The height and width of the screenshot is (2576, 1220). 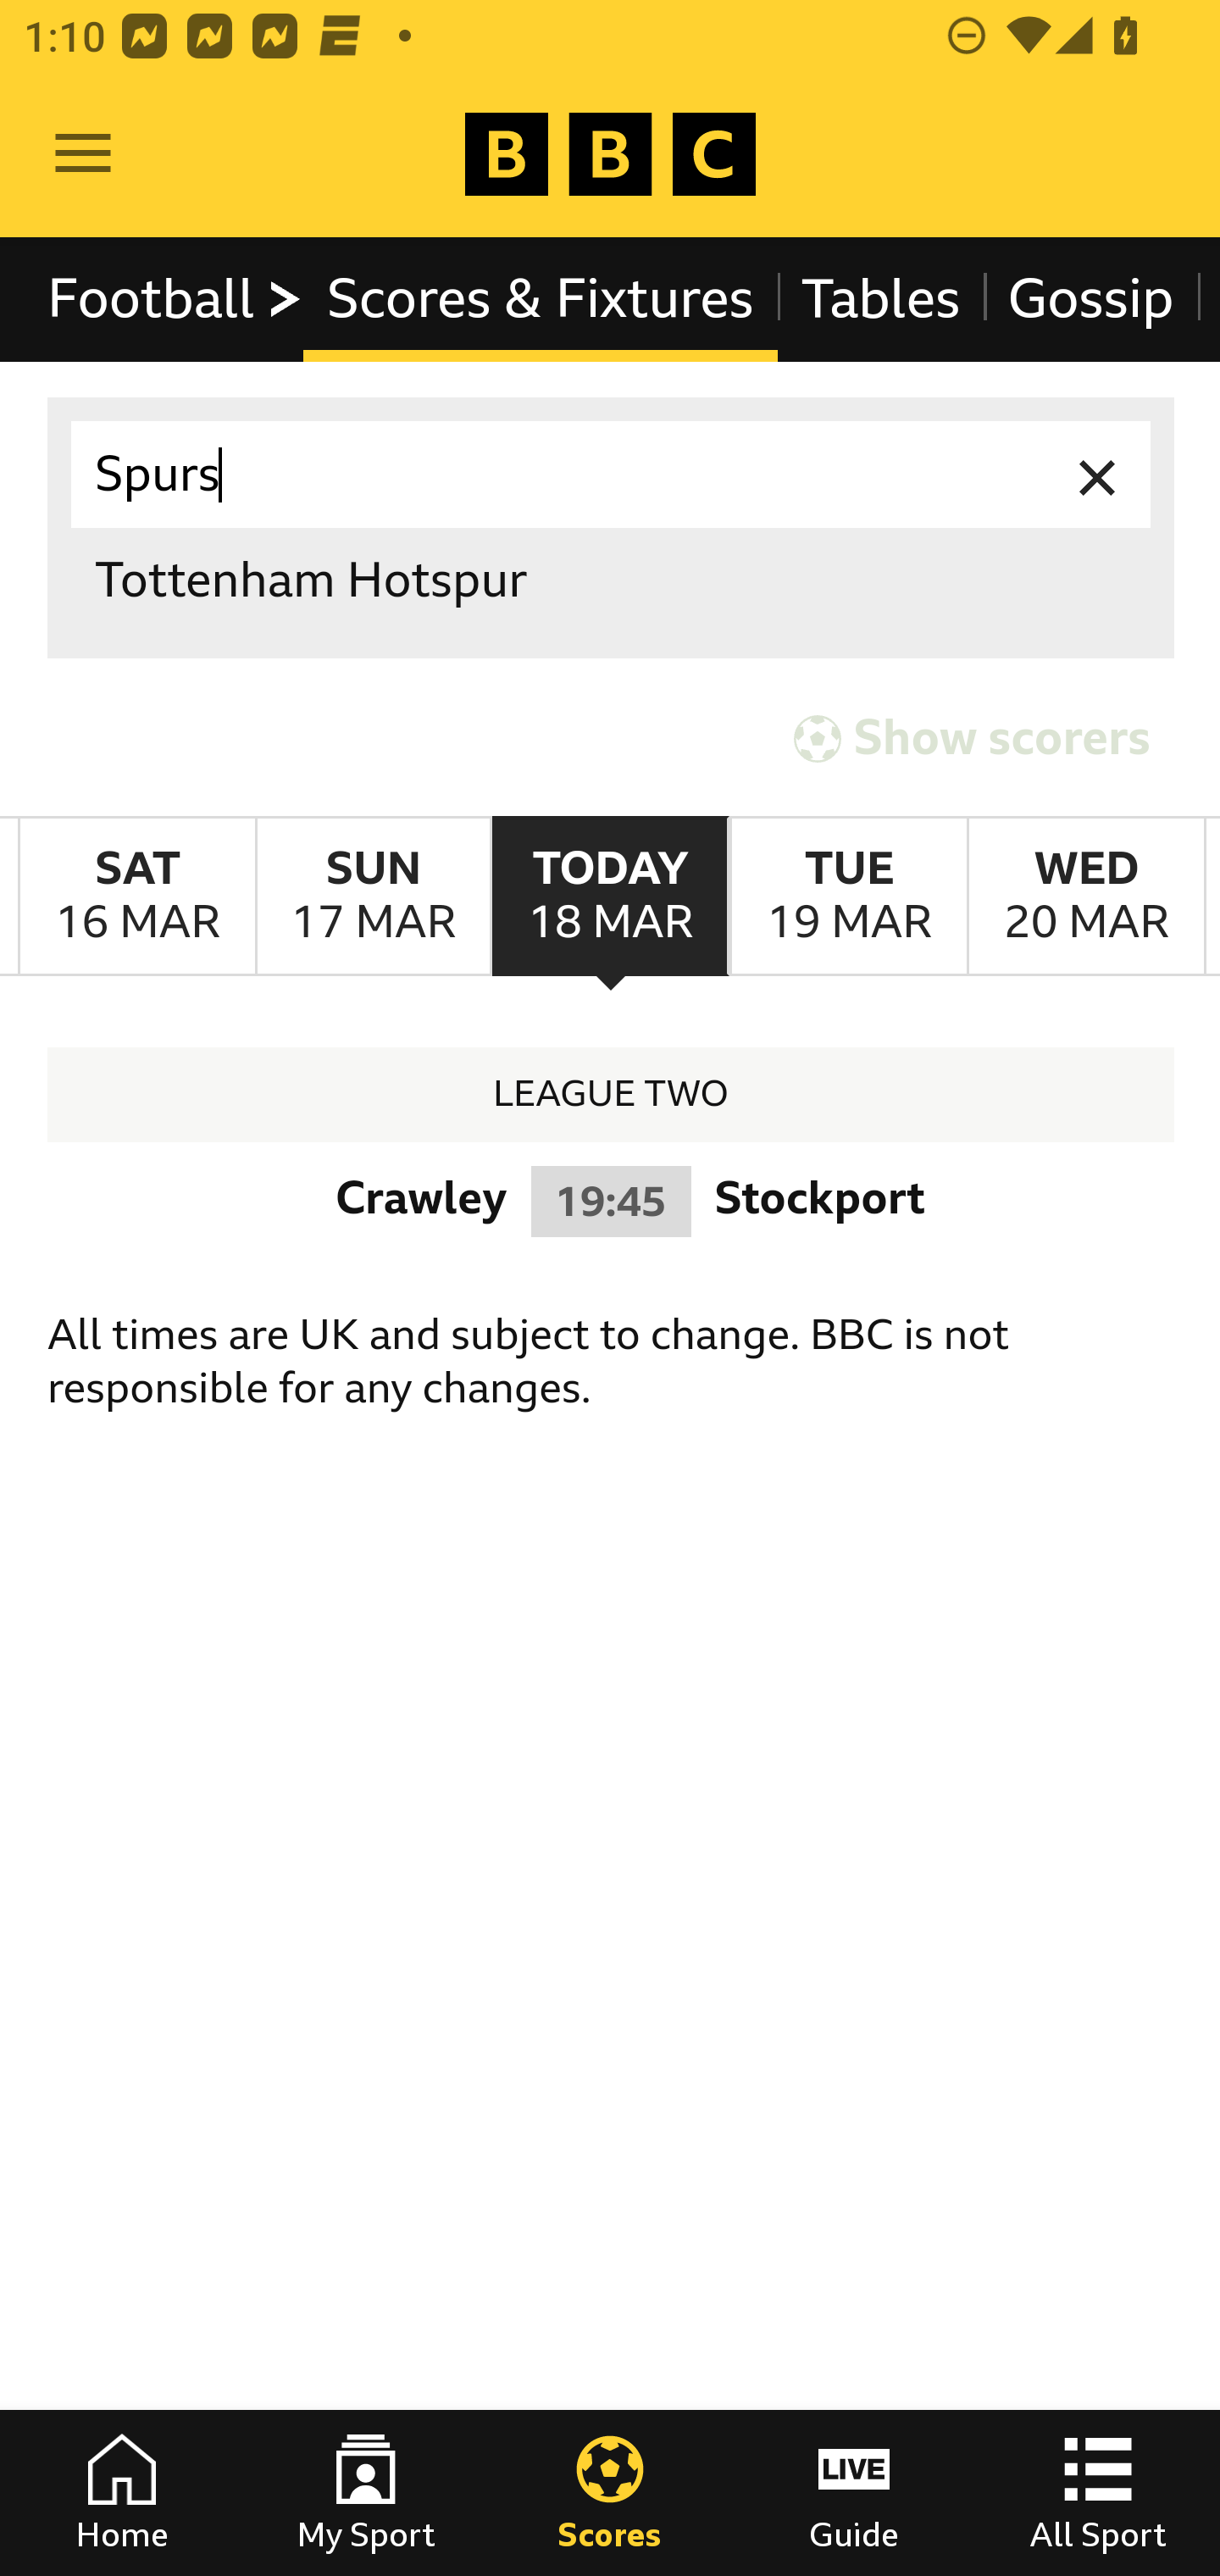 I want to click on Show scorers, so click(x=972, y=739).